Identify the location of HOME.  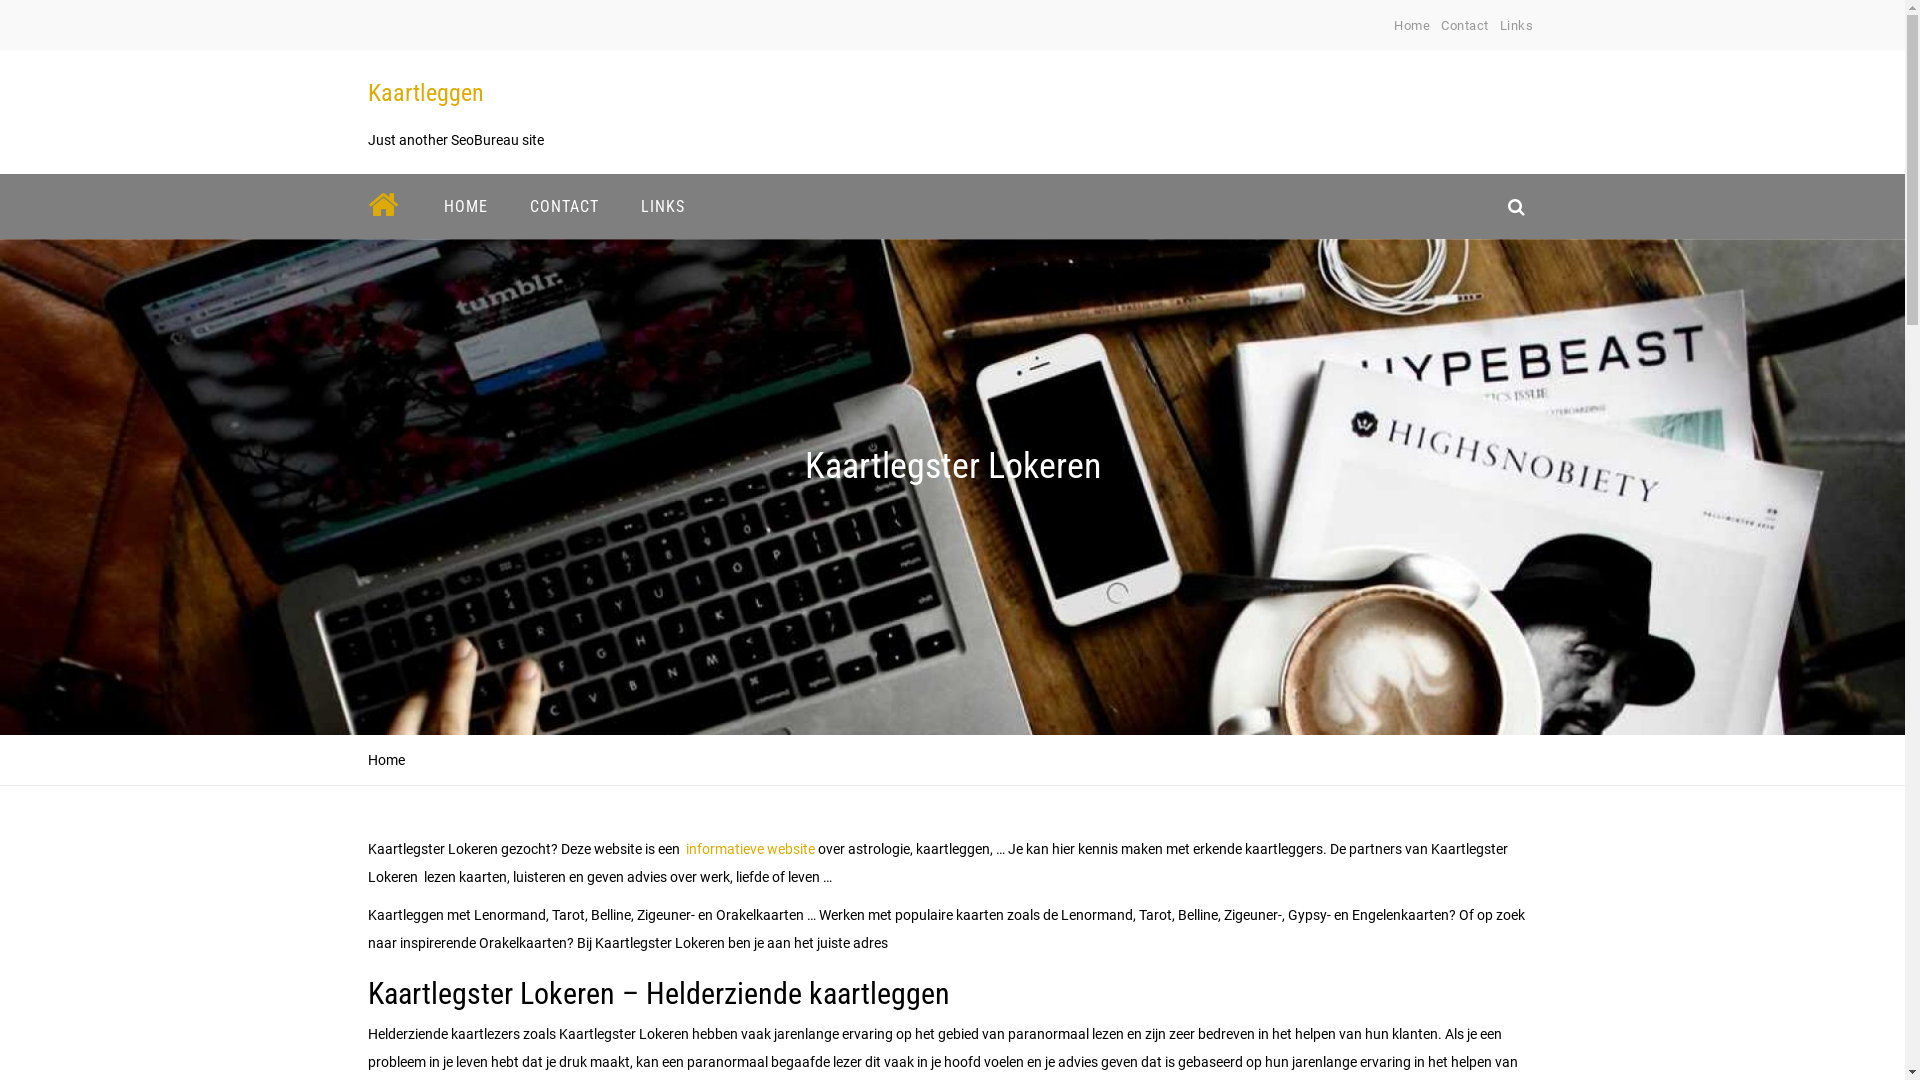
(465, 206).